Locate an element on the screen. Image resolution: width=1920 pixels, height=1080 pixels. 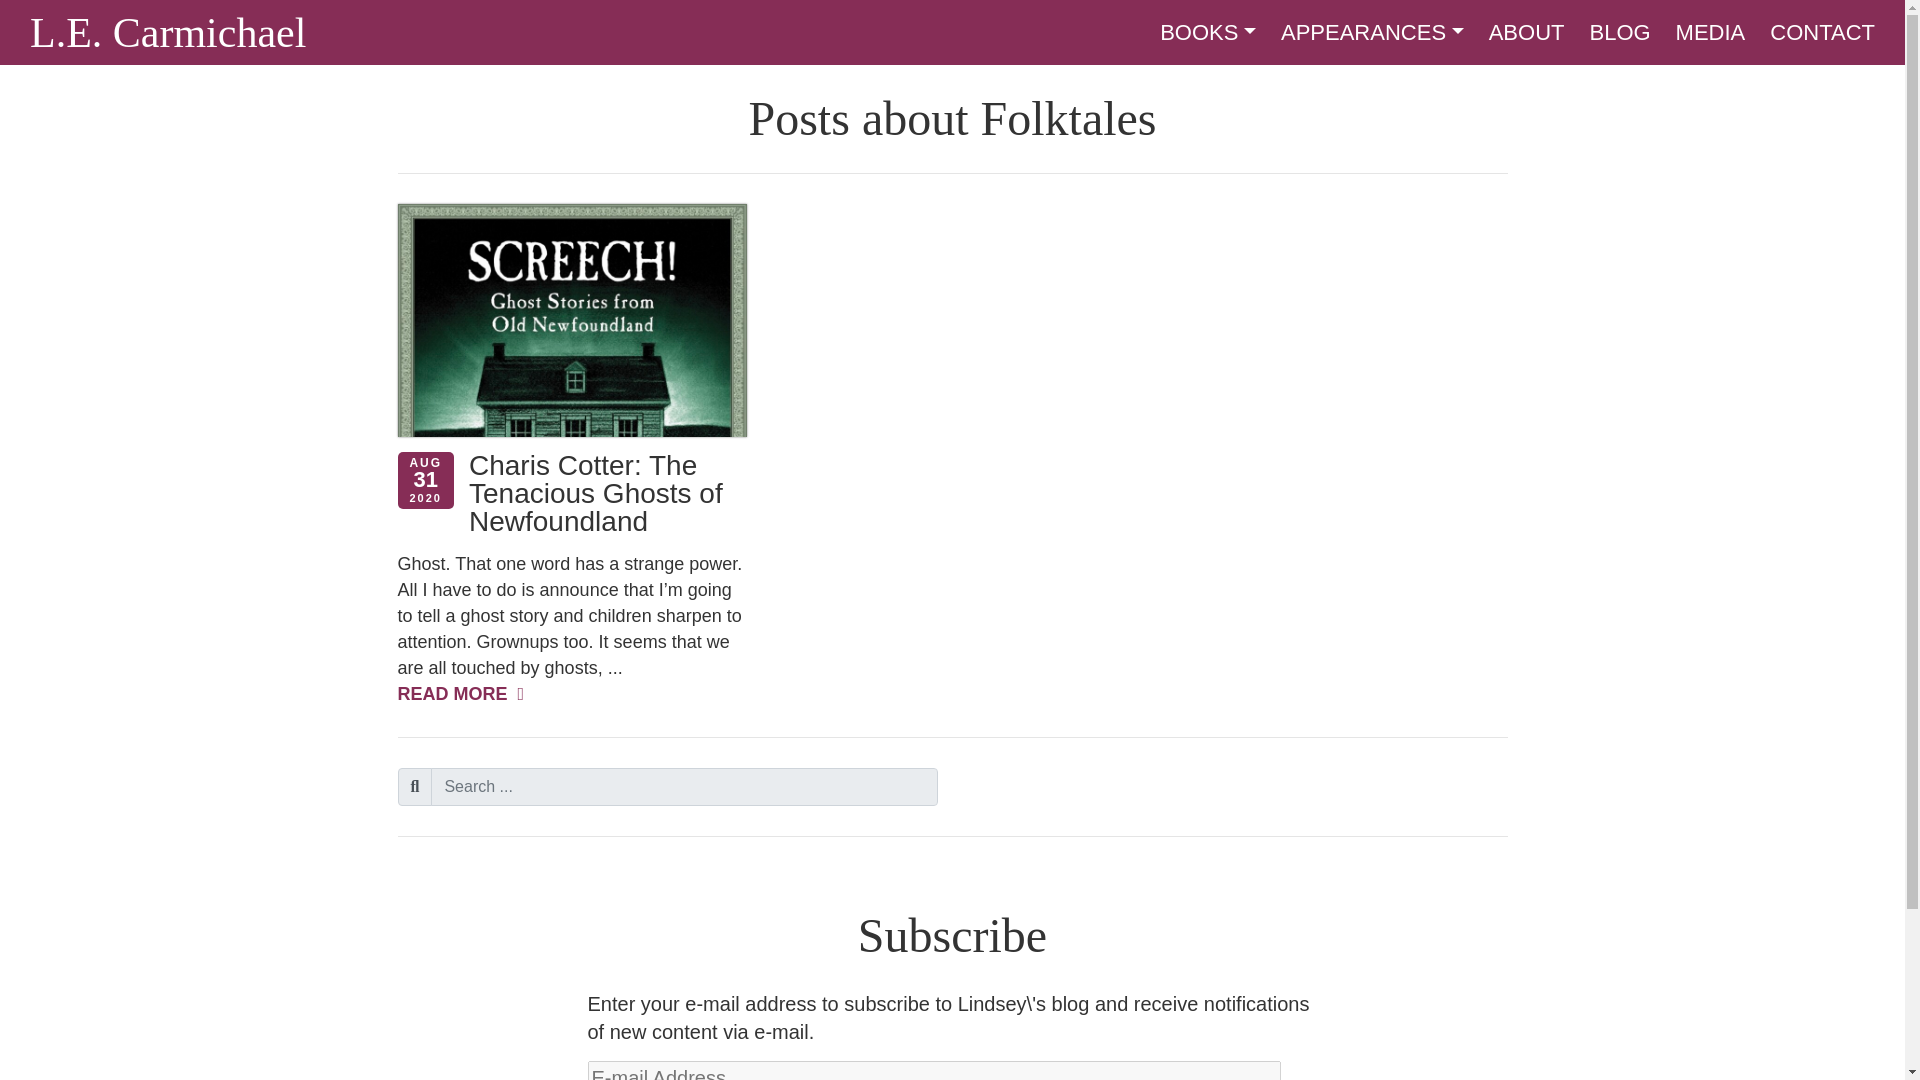
Media is located at coordinates (1710, 32).